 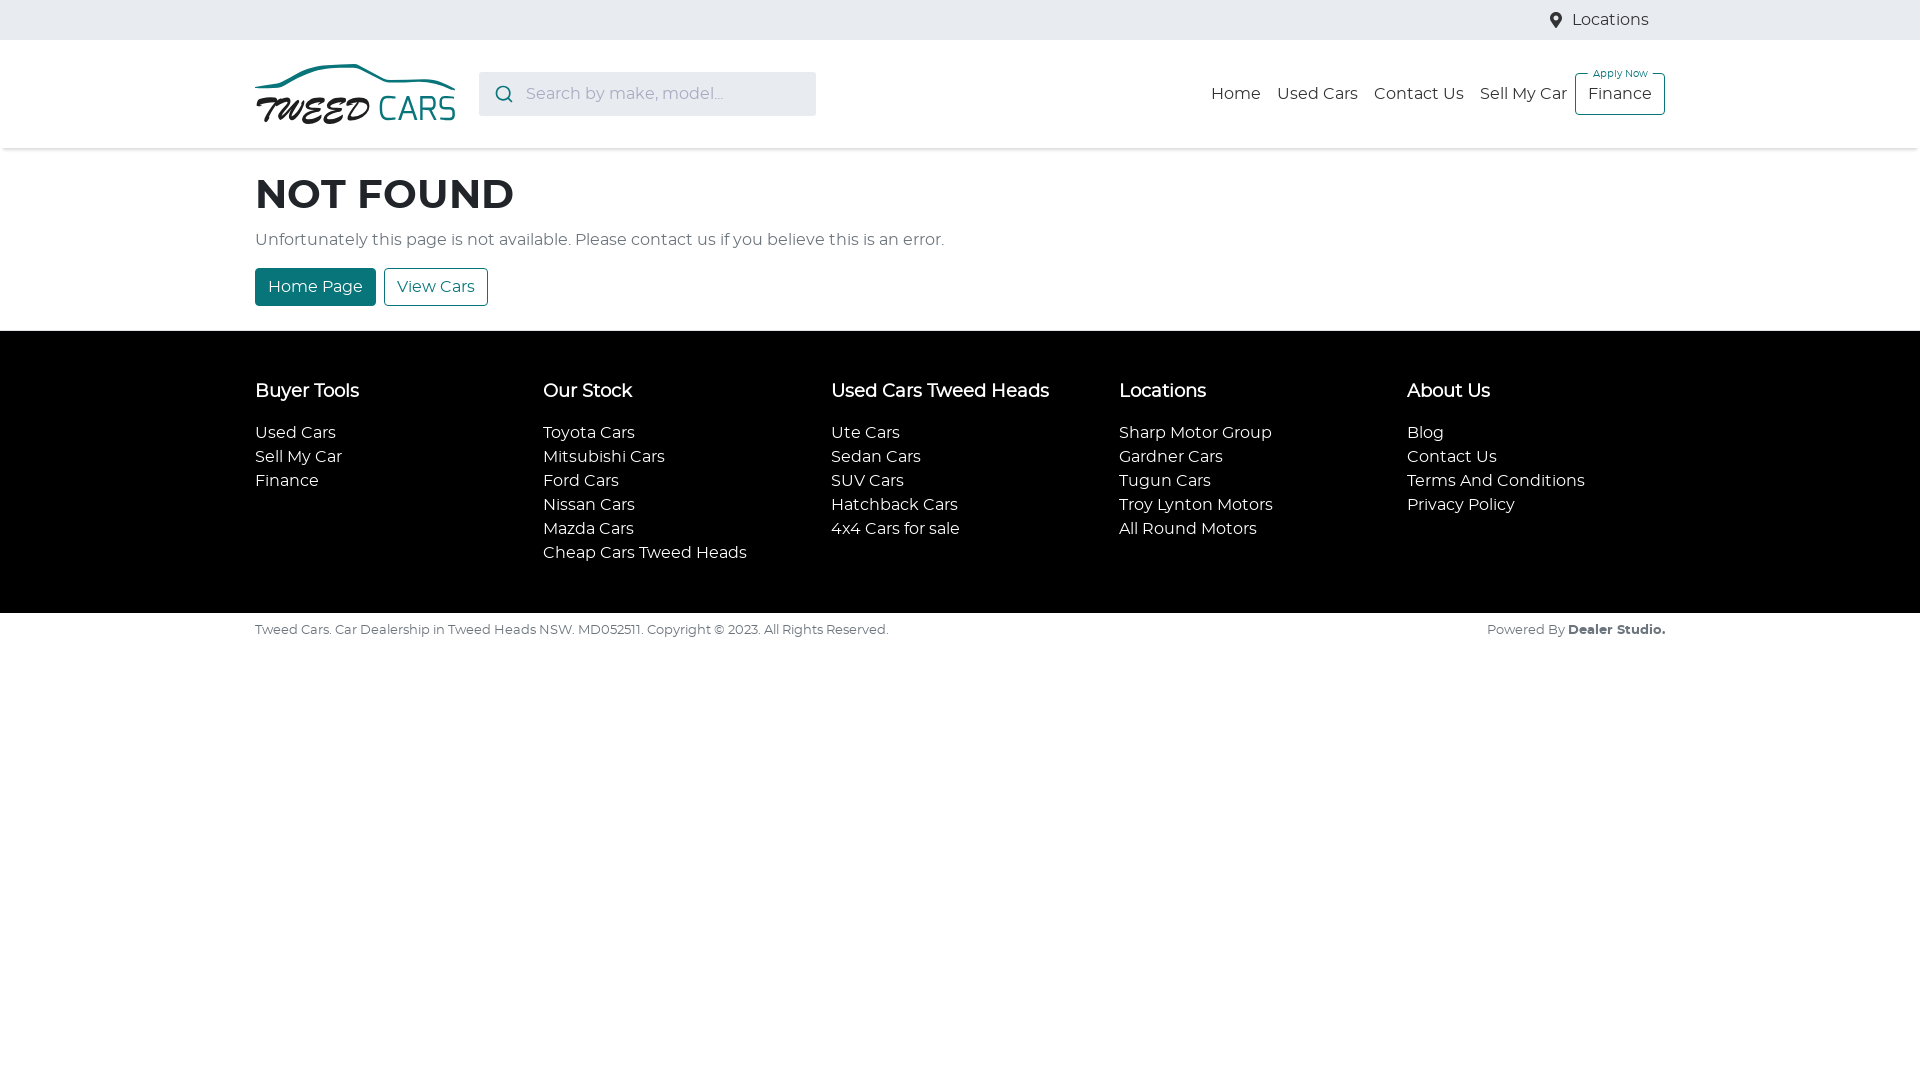 What do you see at coordinates (588, 529) in the screenshot?
I see `Mazda Cars` at bounding box center [588, 529].